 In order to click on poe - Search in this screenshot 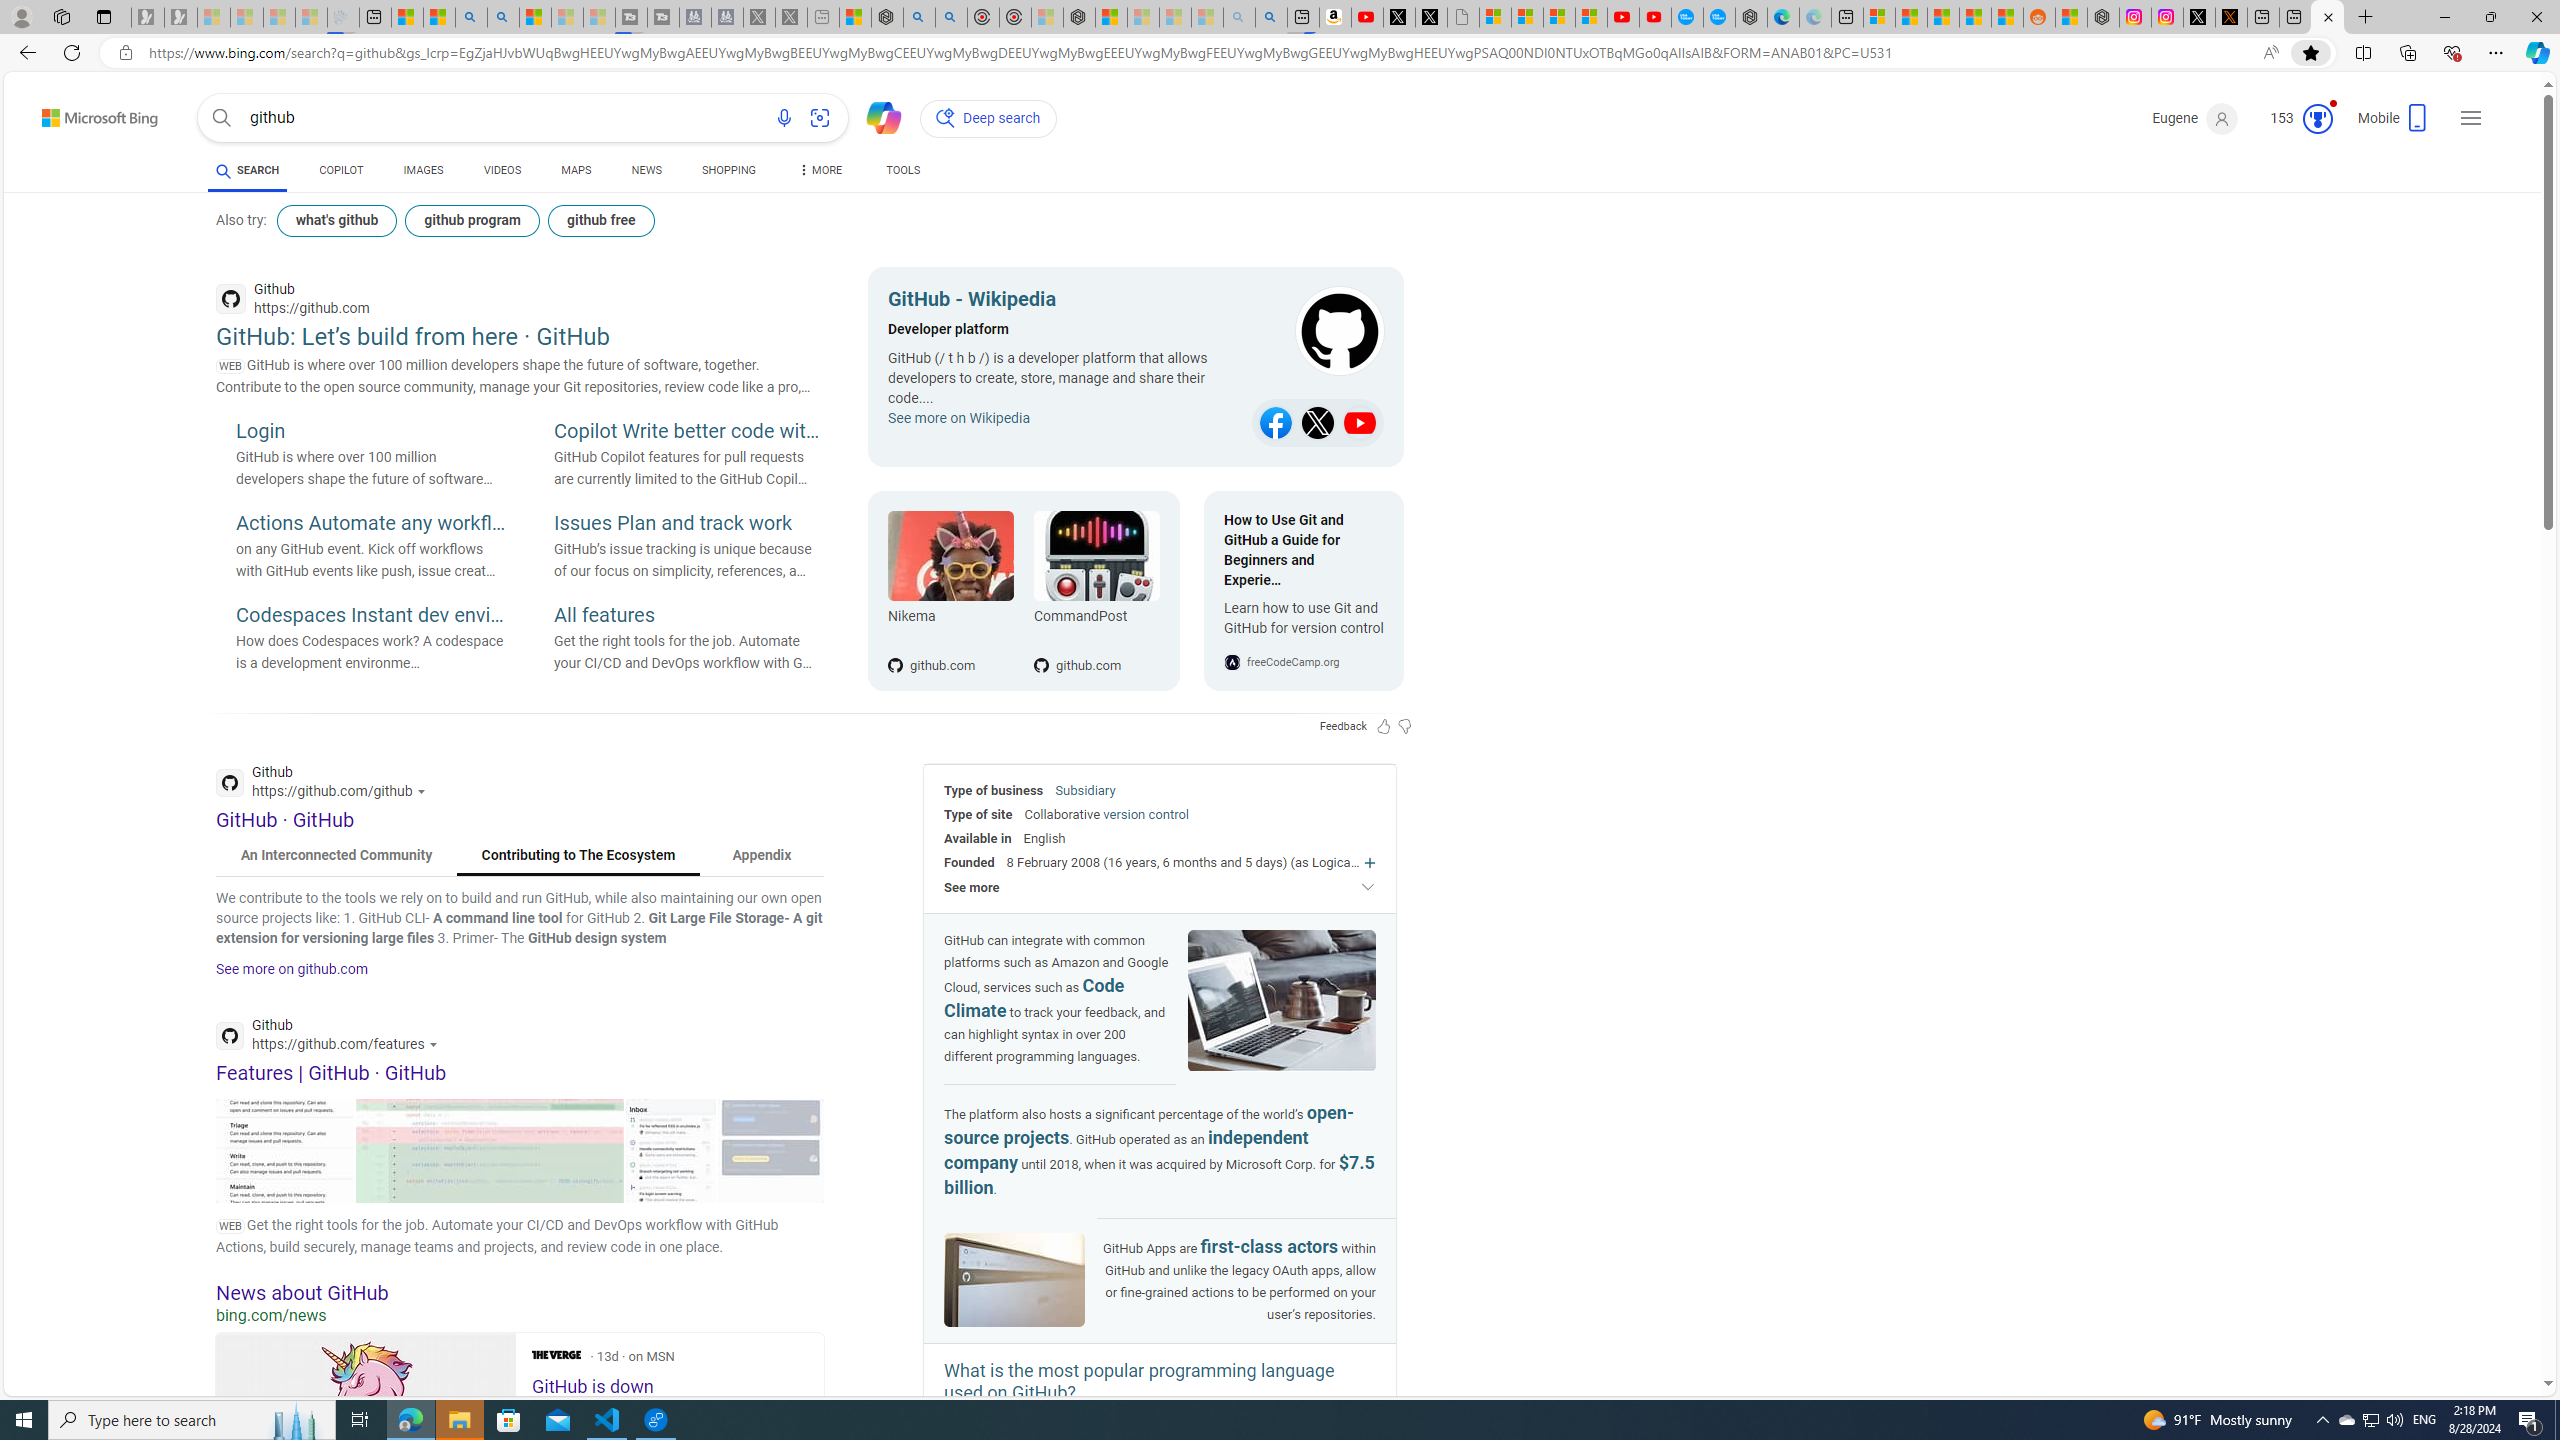, I will do `click(920, 17)`.